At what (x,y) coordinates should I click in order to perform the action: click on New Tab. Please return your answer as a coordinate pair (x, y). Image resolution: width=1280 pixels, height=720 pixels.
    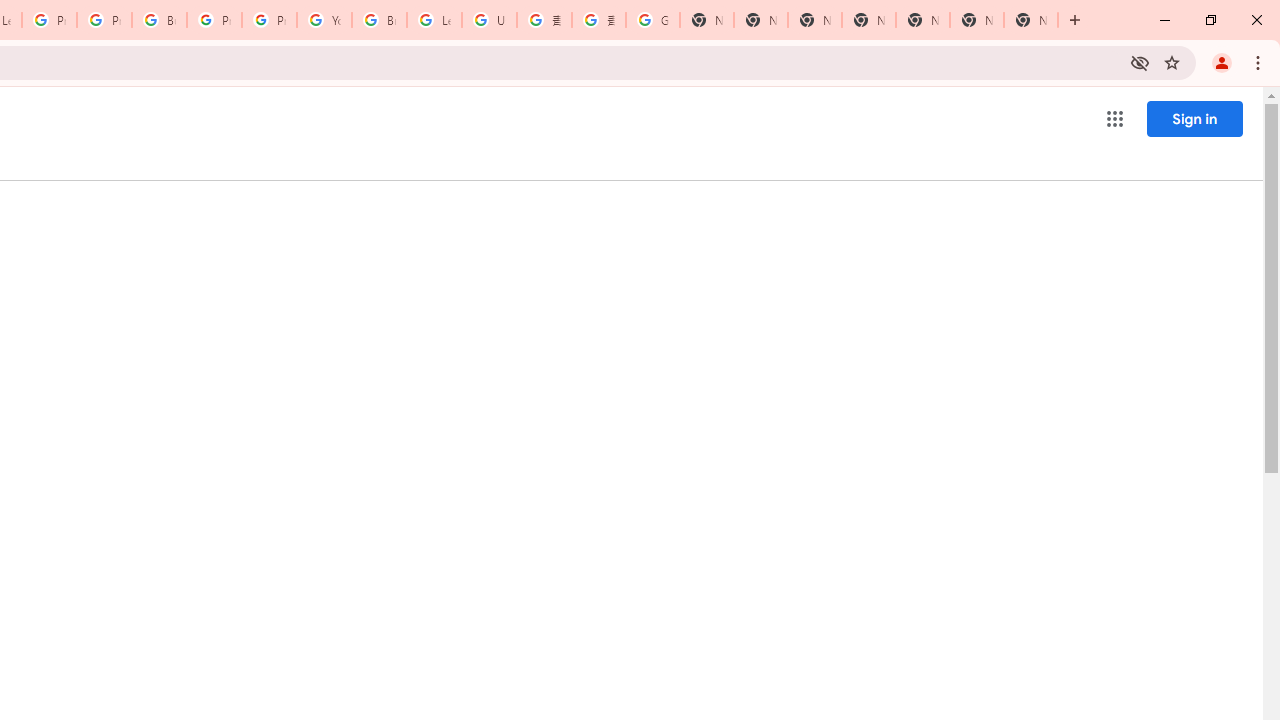
    Looking at the image, I should click on (868, 20).